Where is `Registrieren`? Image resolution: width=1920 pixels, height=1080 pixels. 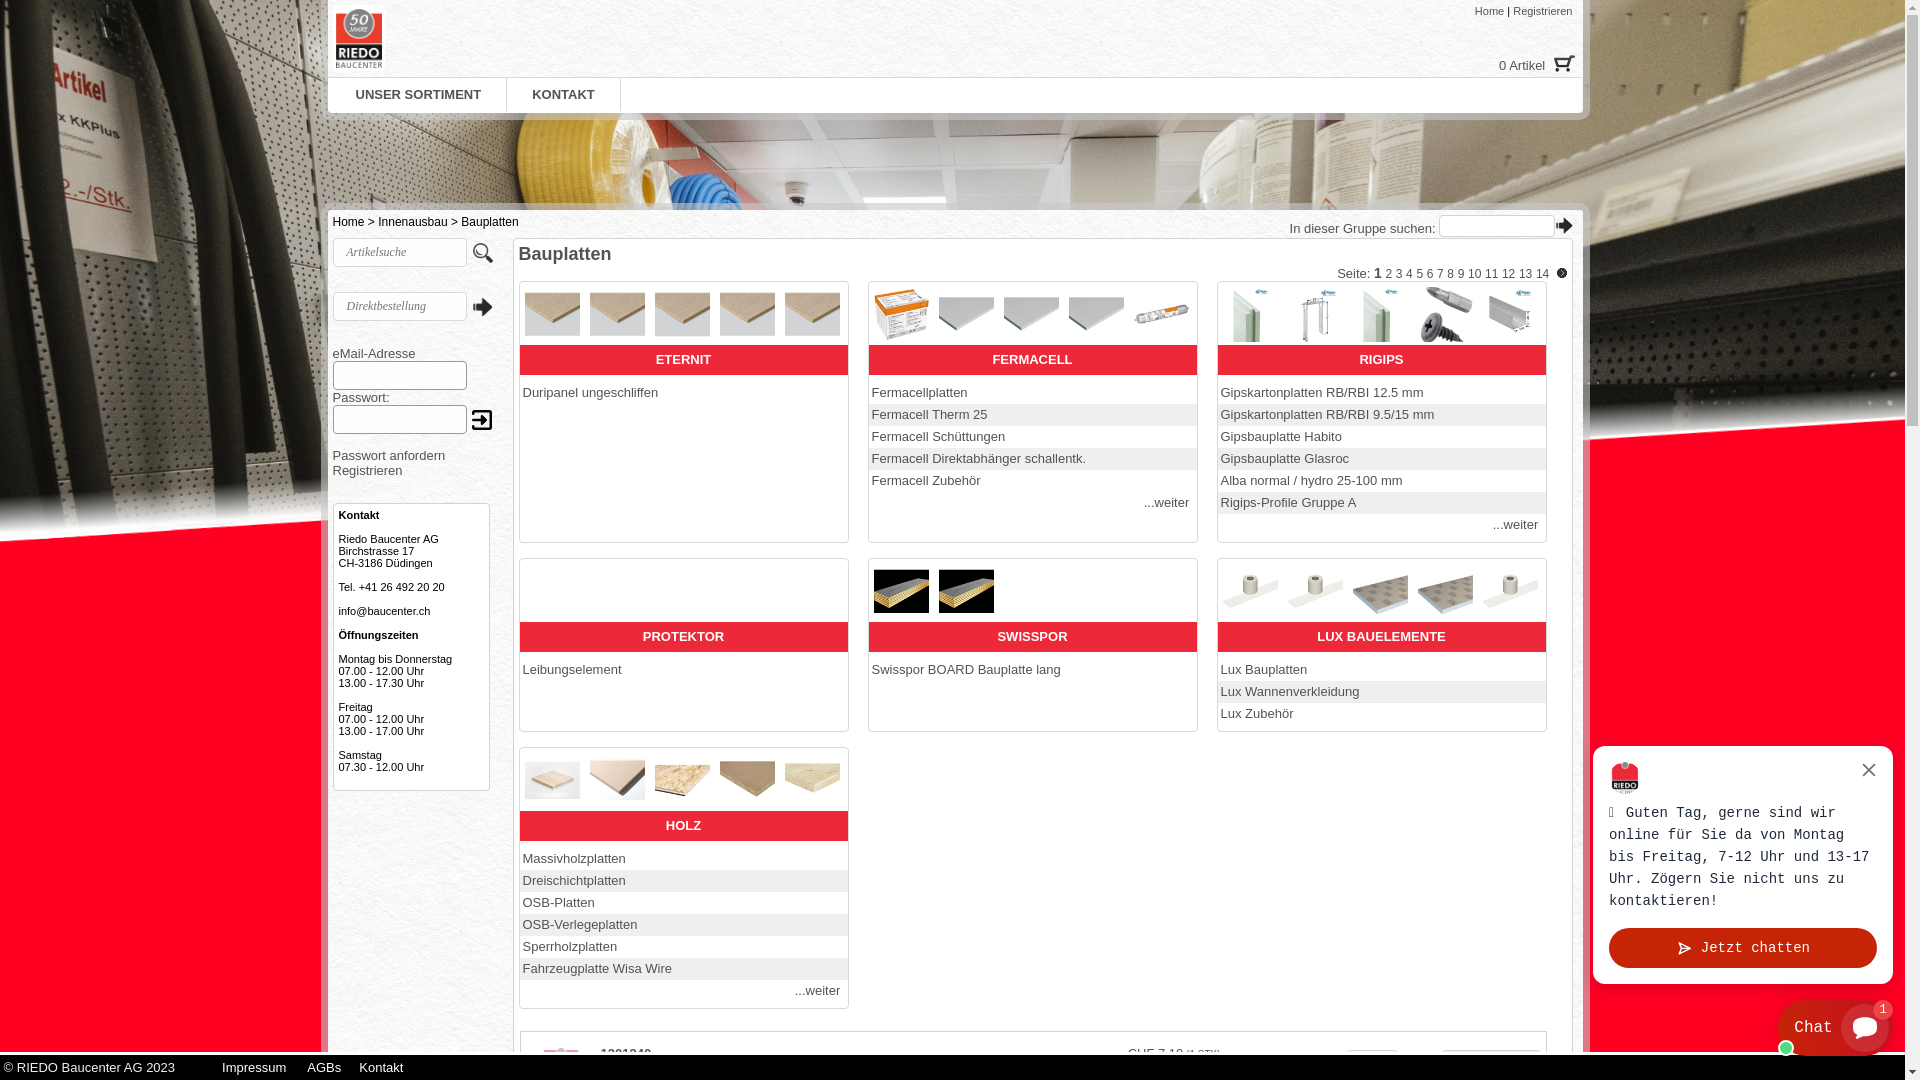
Registrieren is located at coordinates (1542, 11).